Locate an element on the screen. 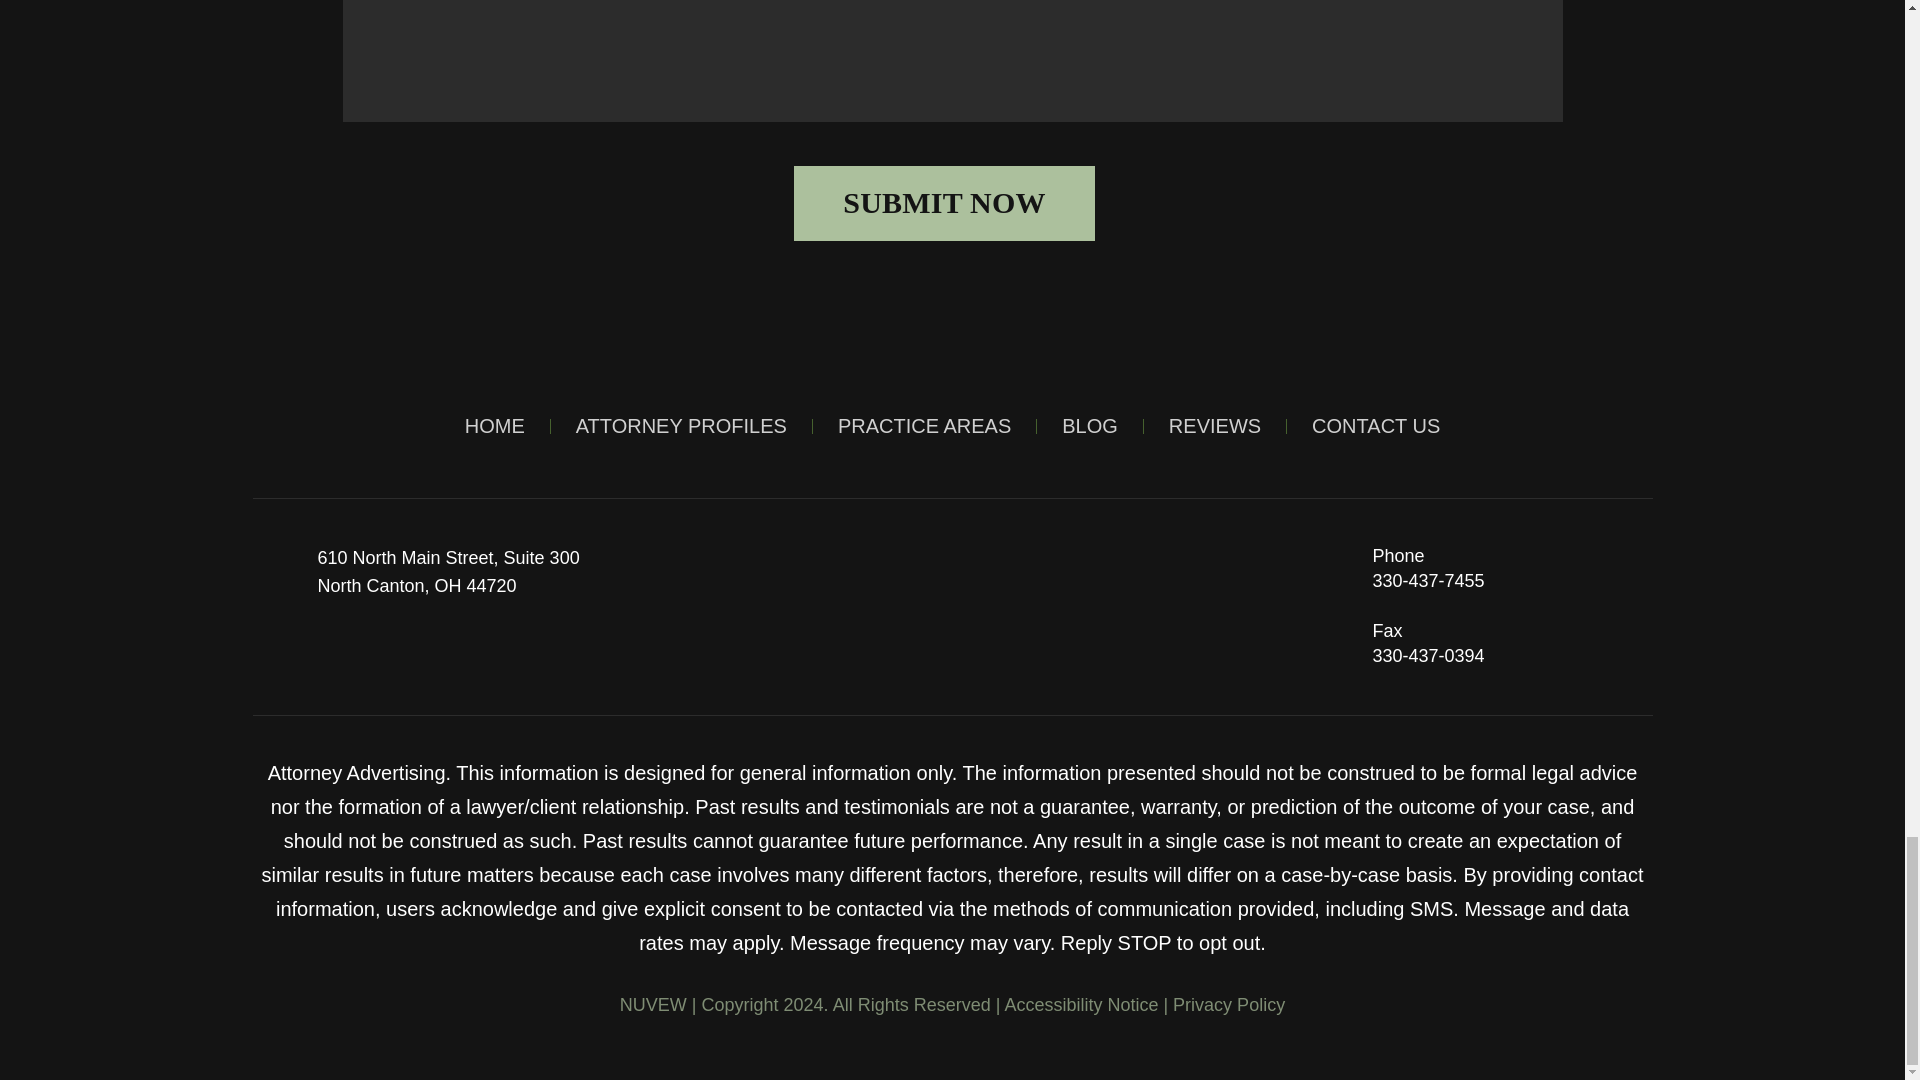 The width and height of the screenshot is (1920, 1080). Facebook is located at coordinates (1090, 426).